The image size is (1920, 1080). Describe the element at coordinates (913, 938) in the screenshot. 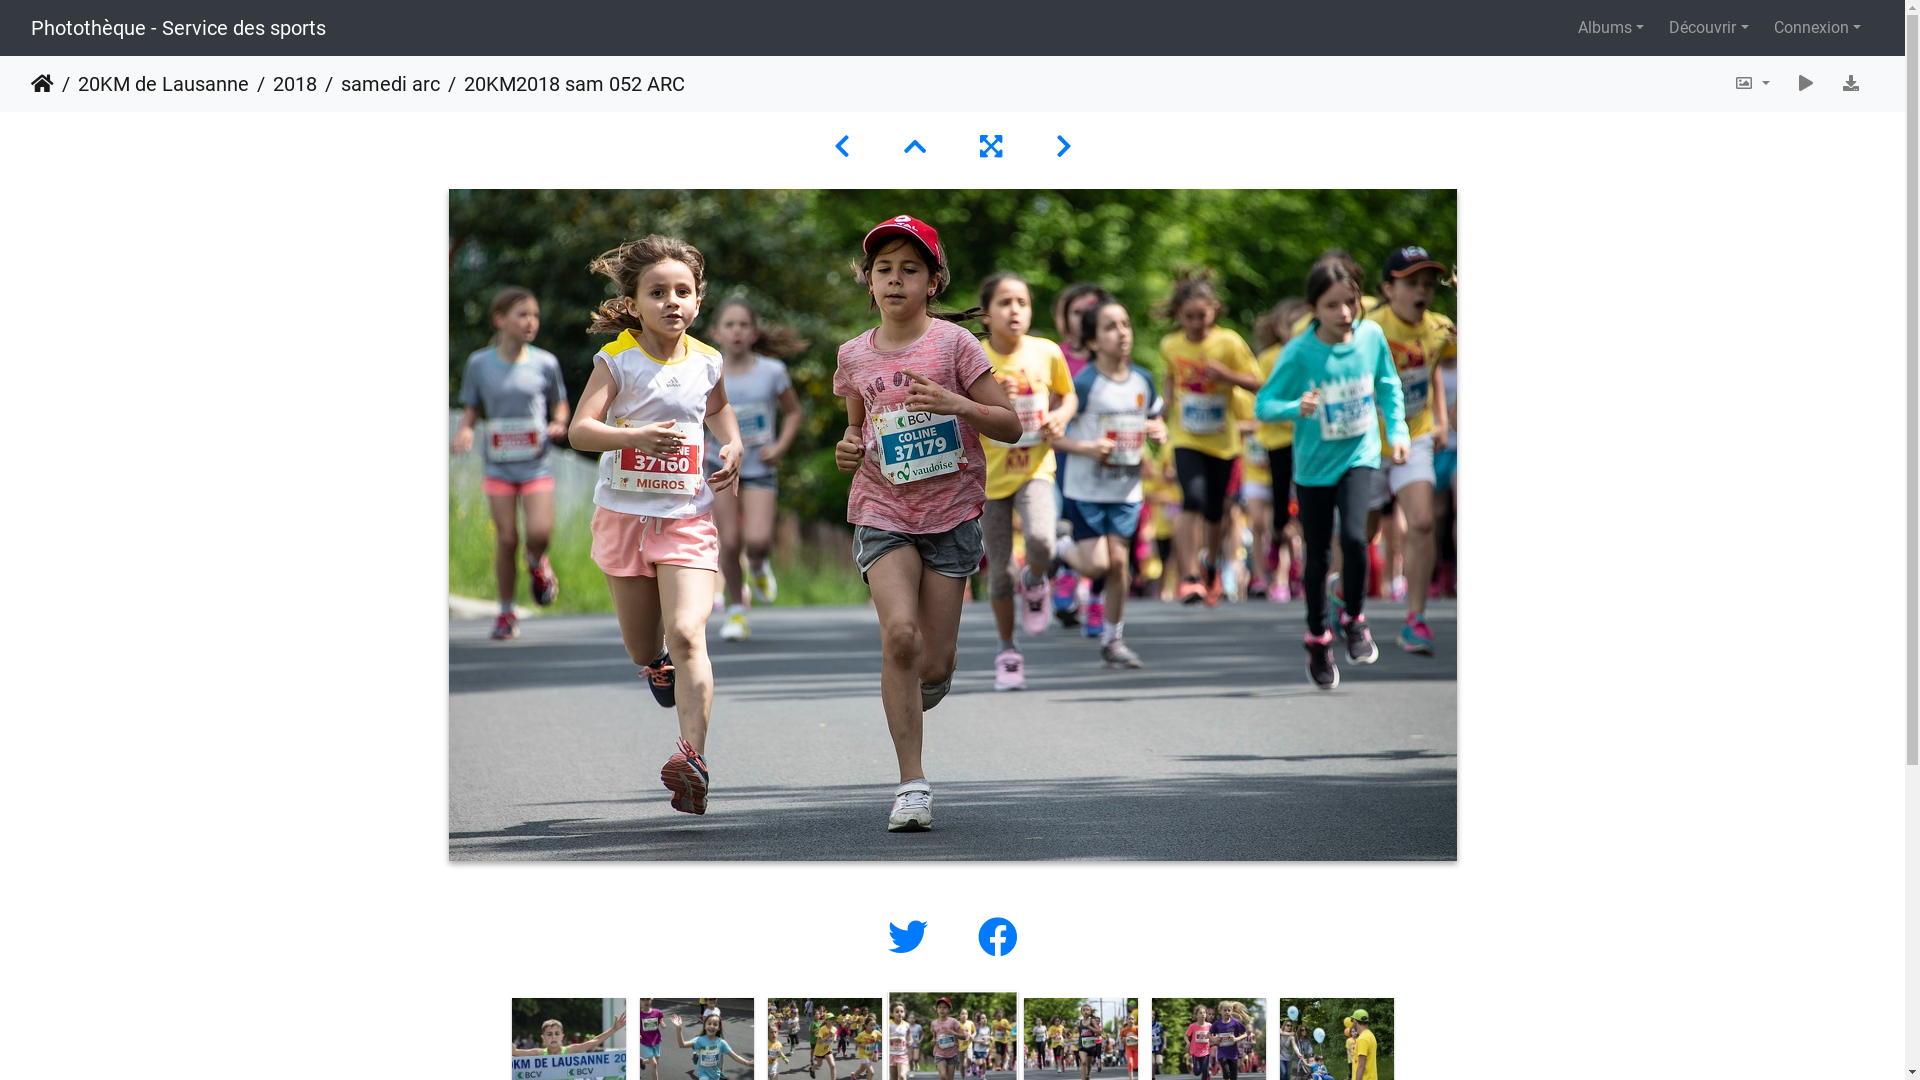

I see `Share on Twitter` at that location.